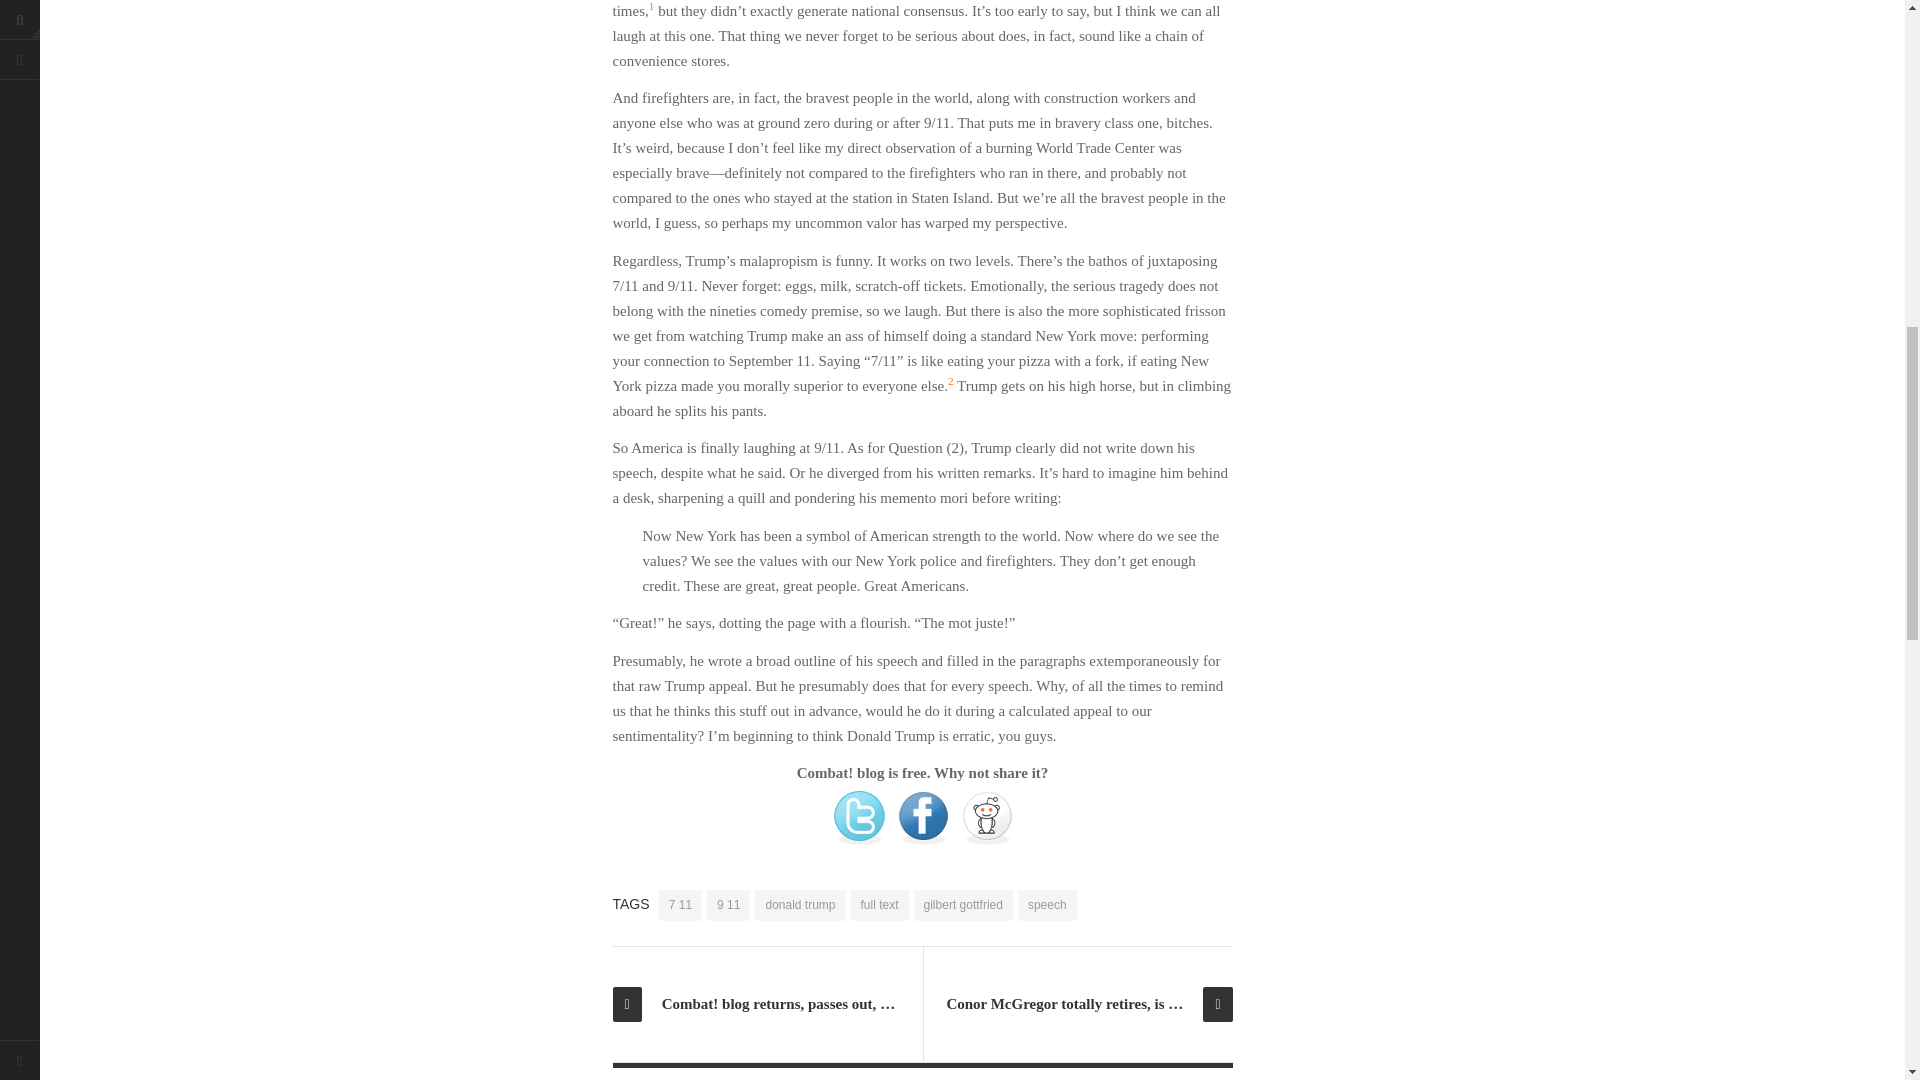 This screenshot has height=1080, width=1920. Describe the element at coordinates (1047, 905) in the screenshot. I see `speech` at that location.